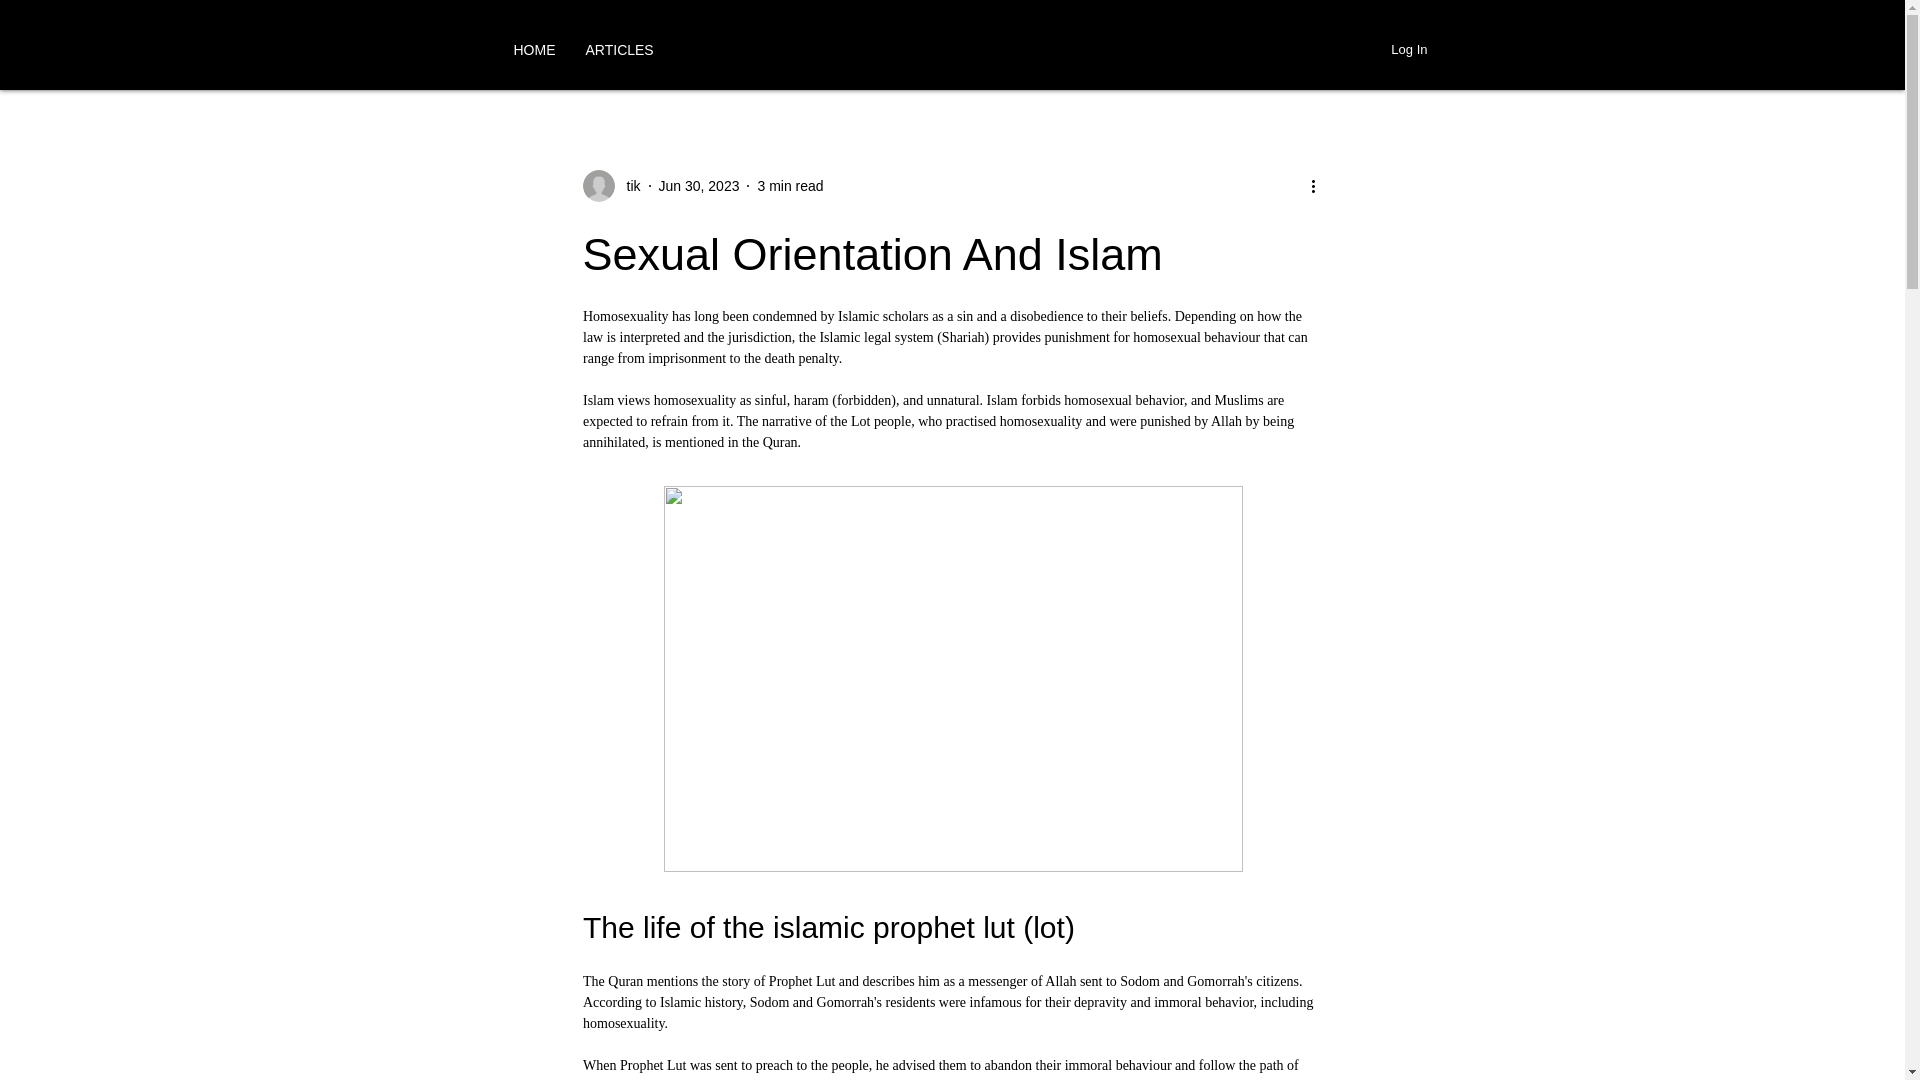 This screenshot has width=1920, height=1080. I want to click on 3 min read, so click(790, 186).